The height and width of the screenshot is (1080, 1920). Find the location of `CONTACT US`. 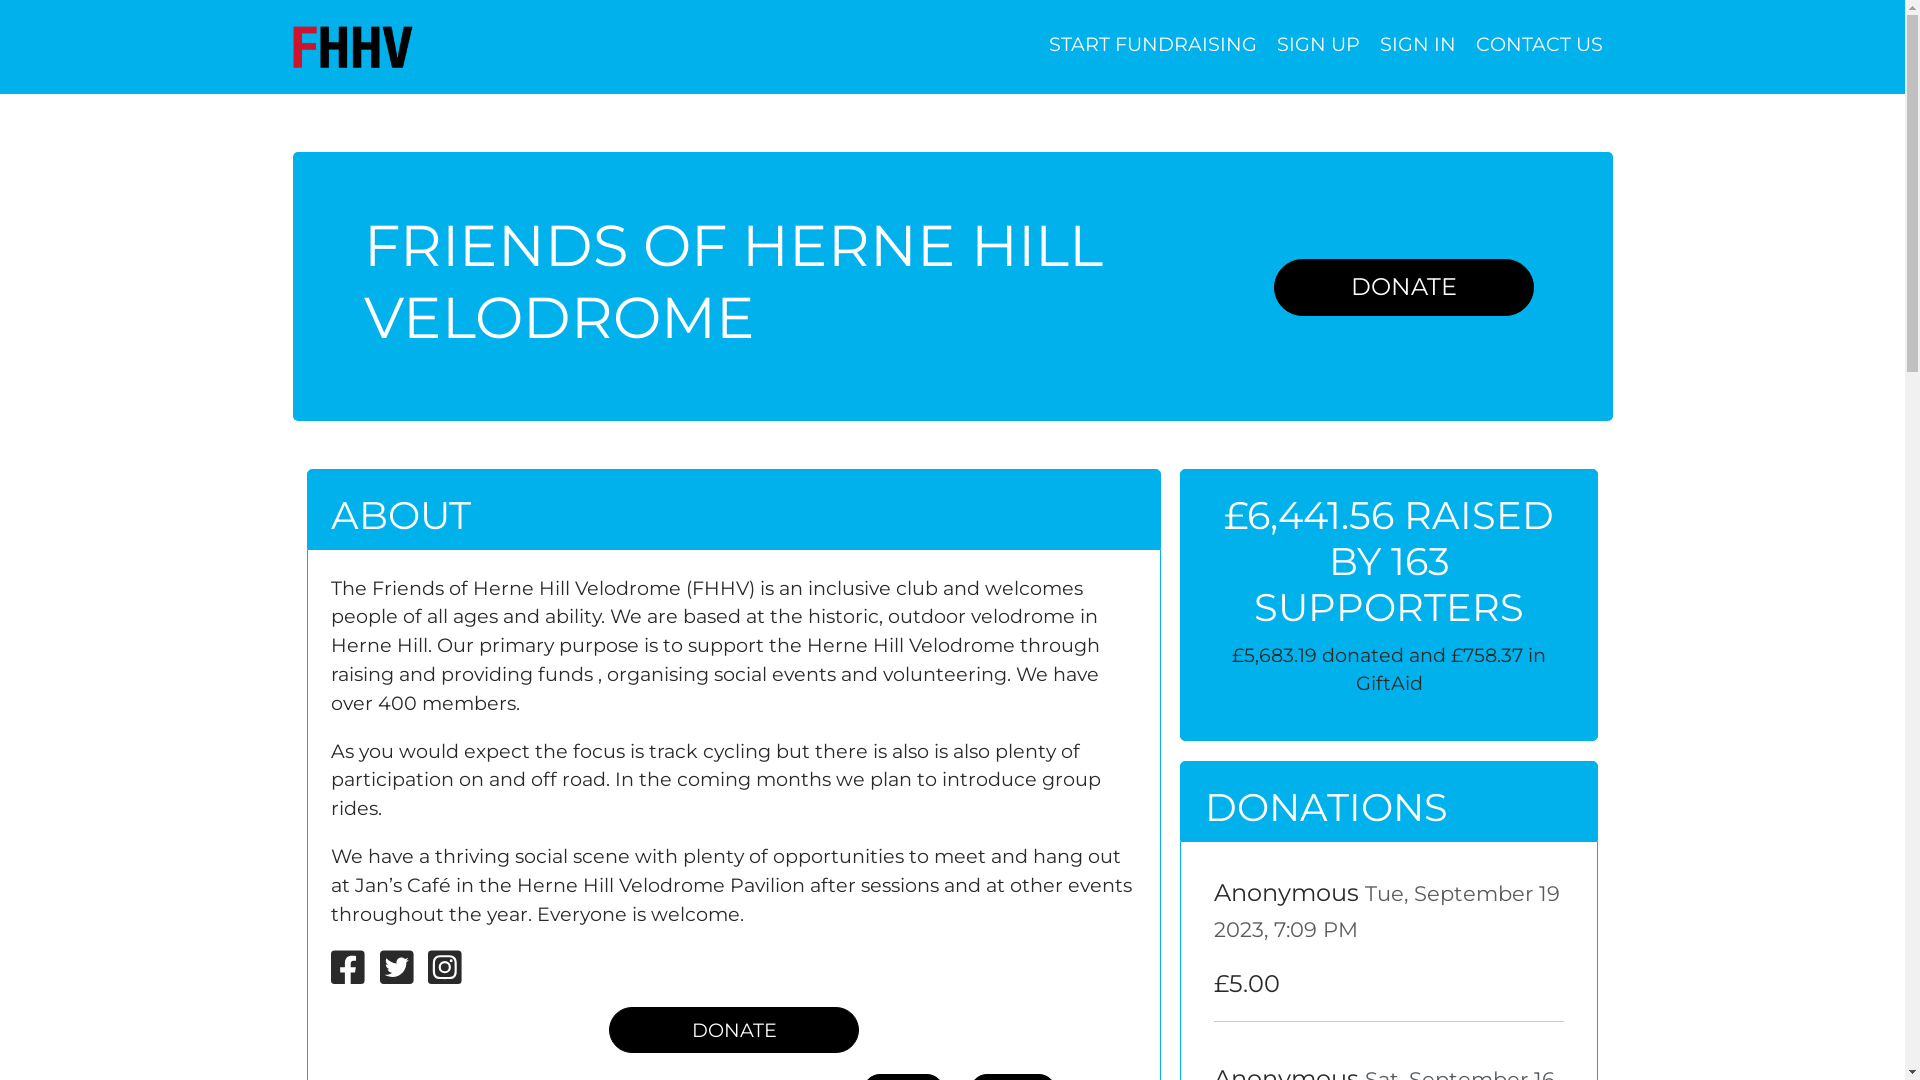

CONTACT US is located at coordinates (1540, 47).